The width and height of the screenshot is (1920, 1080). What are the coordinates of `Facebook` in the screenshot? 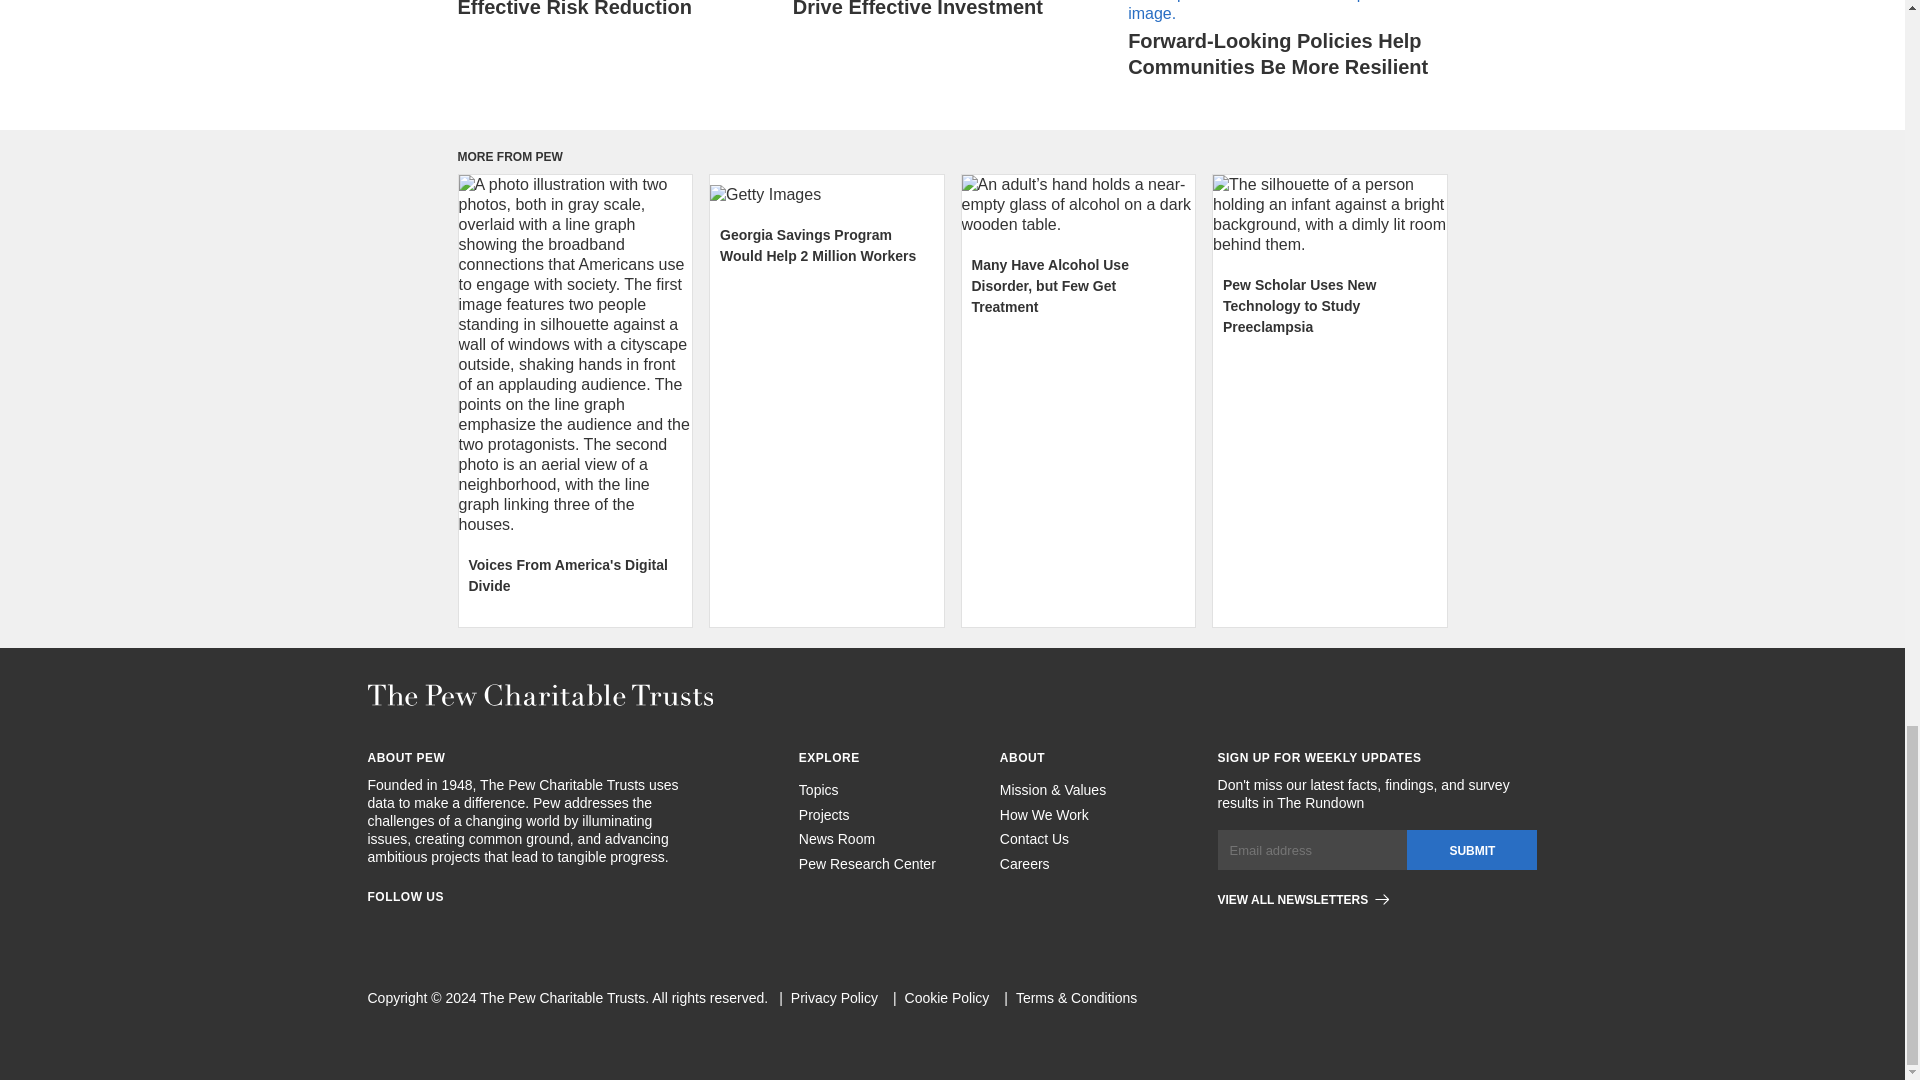 It's located at (376, 928).